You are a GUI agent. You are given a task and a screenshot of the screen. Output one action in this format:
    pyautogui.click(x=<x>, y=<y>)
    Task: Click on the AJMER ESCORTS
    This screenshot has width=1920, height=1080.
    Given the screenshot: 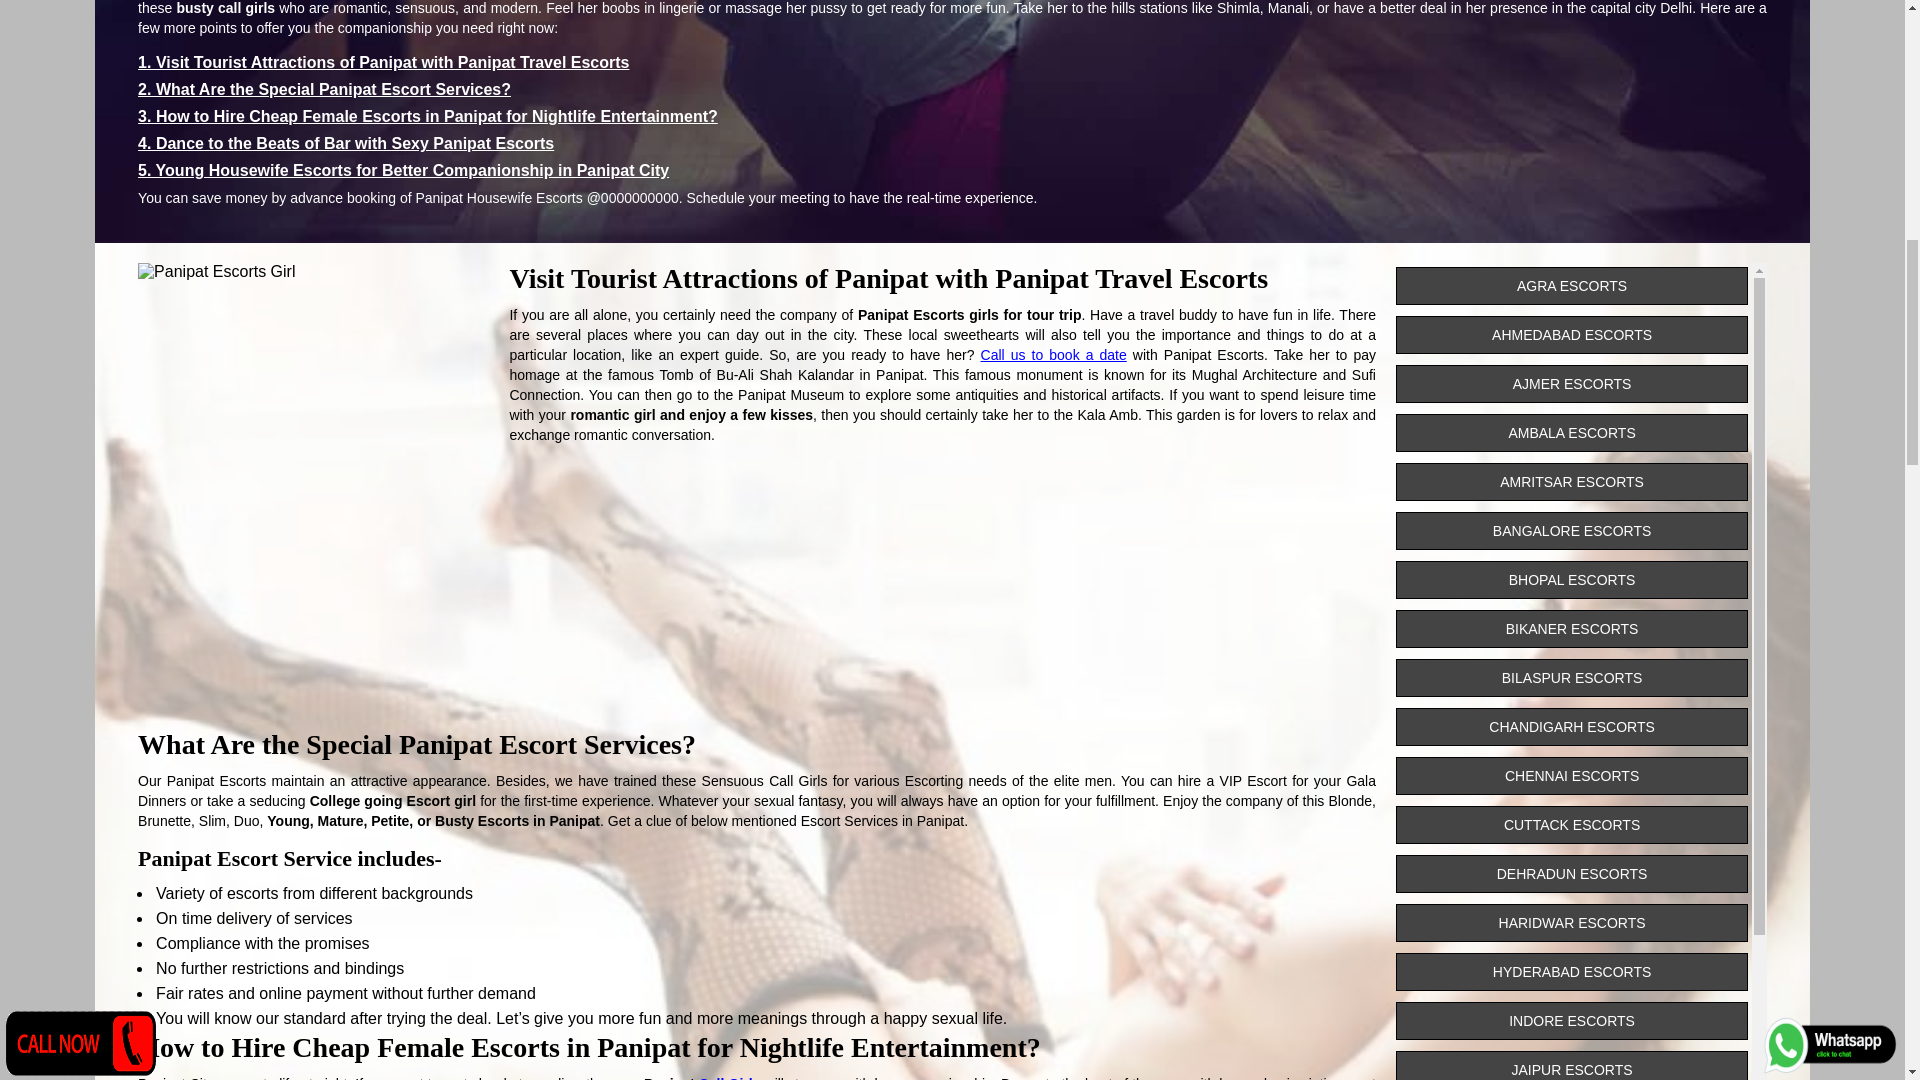 What is the action you would take?
    pyautogui.click(x=1571, y=384)
    